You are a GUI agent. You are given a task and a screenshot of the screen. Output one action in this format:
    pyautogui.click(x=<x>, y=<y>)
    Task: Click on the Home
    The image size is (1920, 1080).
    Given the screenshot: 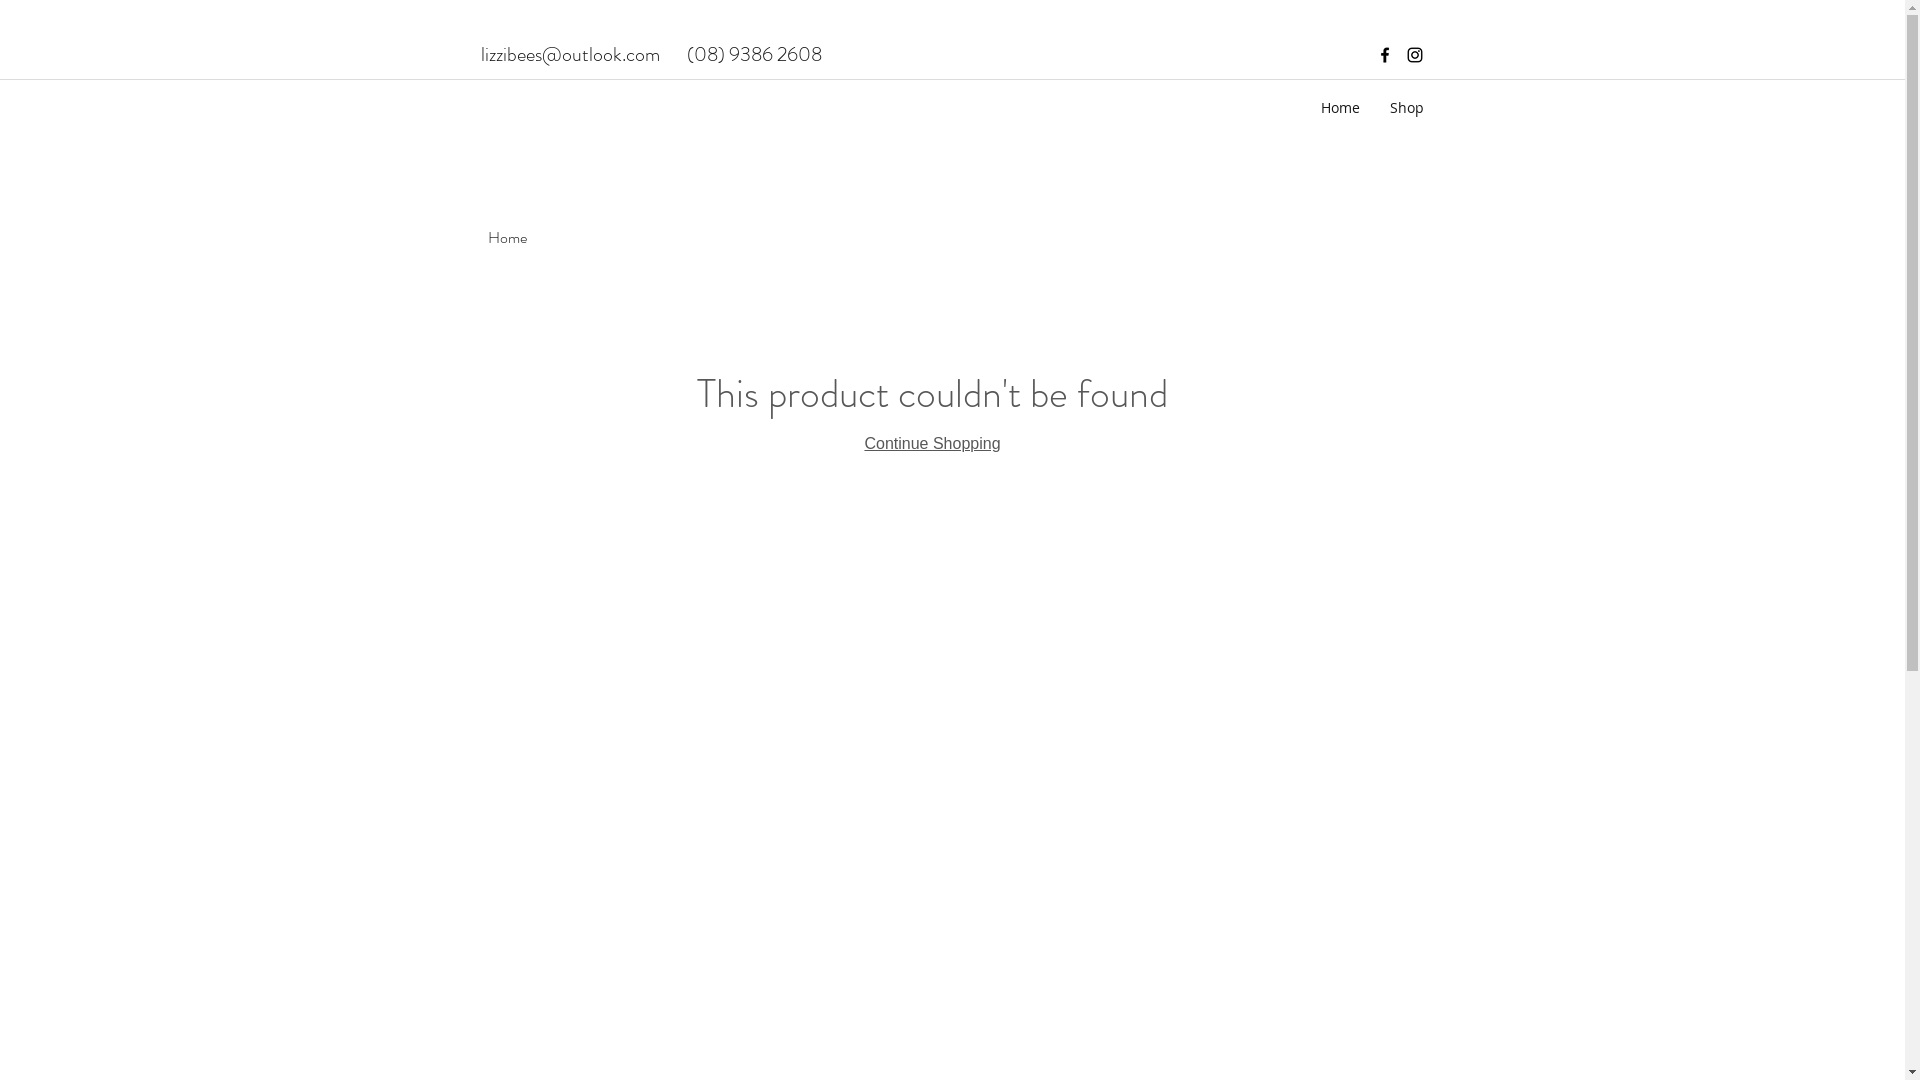 What is the action you would take?
    pyautogui.click(x=1340, y=108)
    